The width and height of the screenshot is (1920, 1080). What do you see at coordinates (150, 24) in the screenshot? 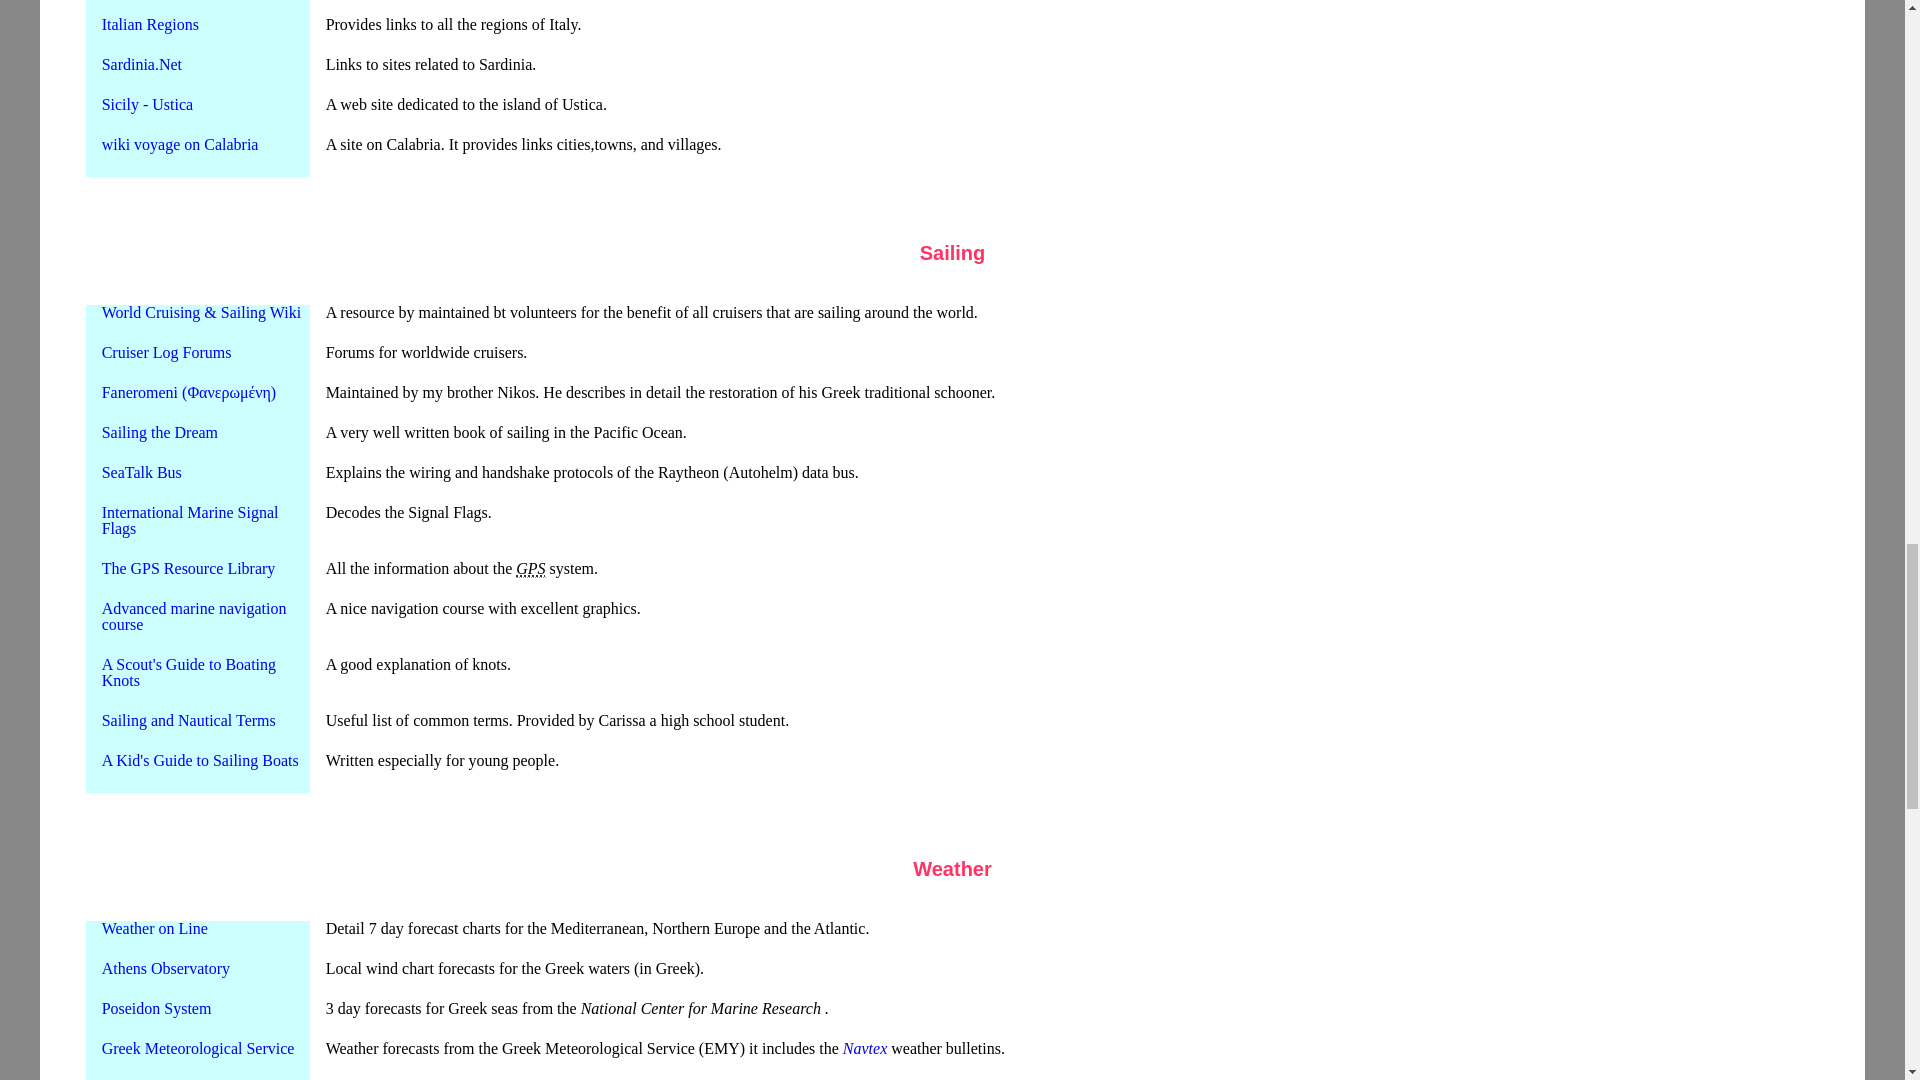
I see `Italian Regions` at bounding box center [150, 24].